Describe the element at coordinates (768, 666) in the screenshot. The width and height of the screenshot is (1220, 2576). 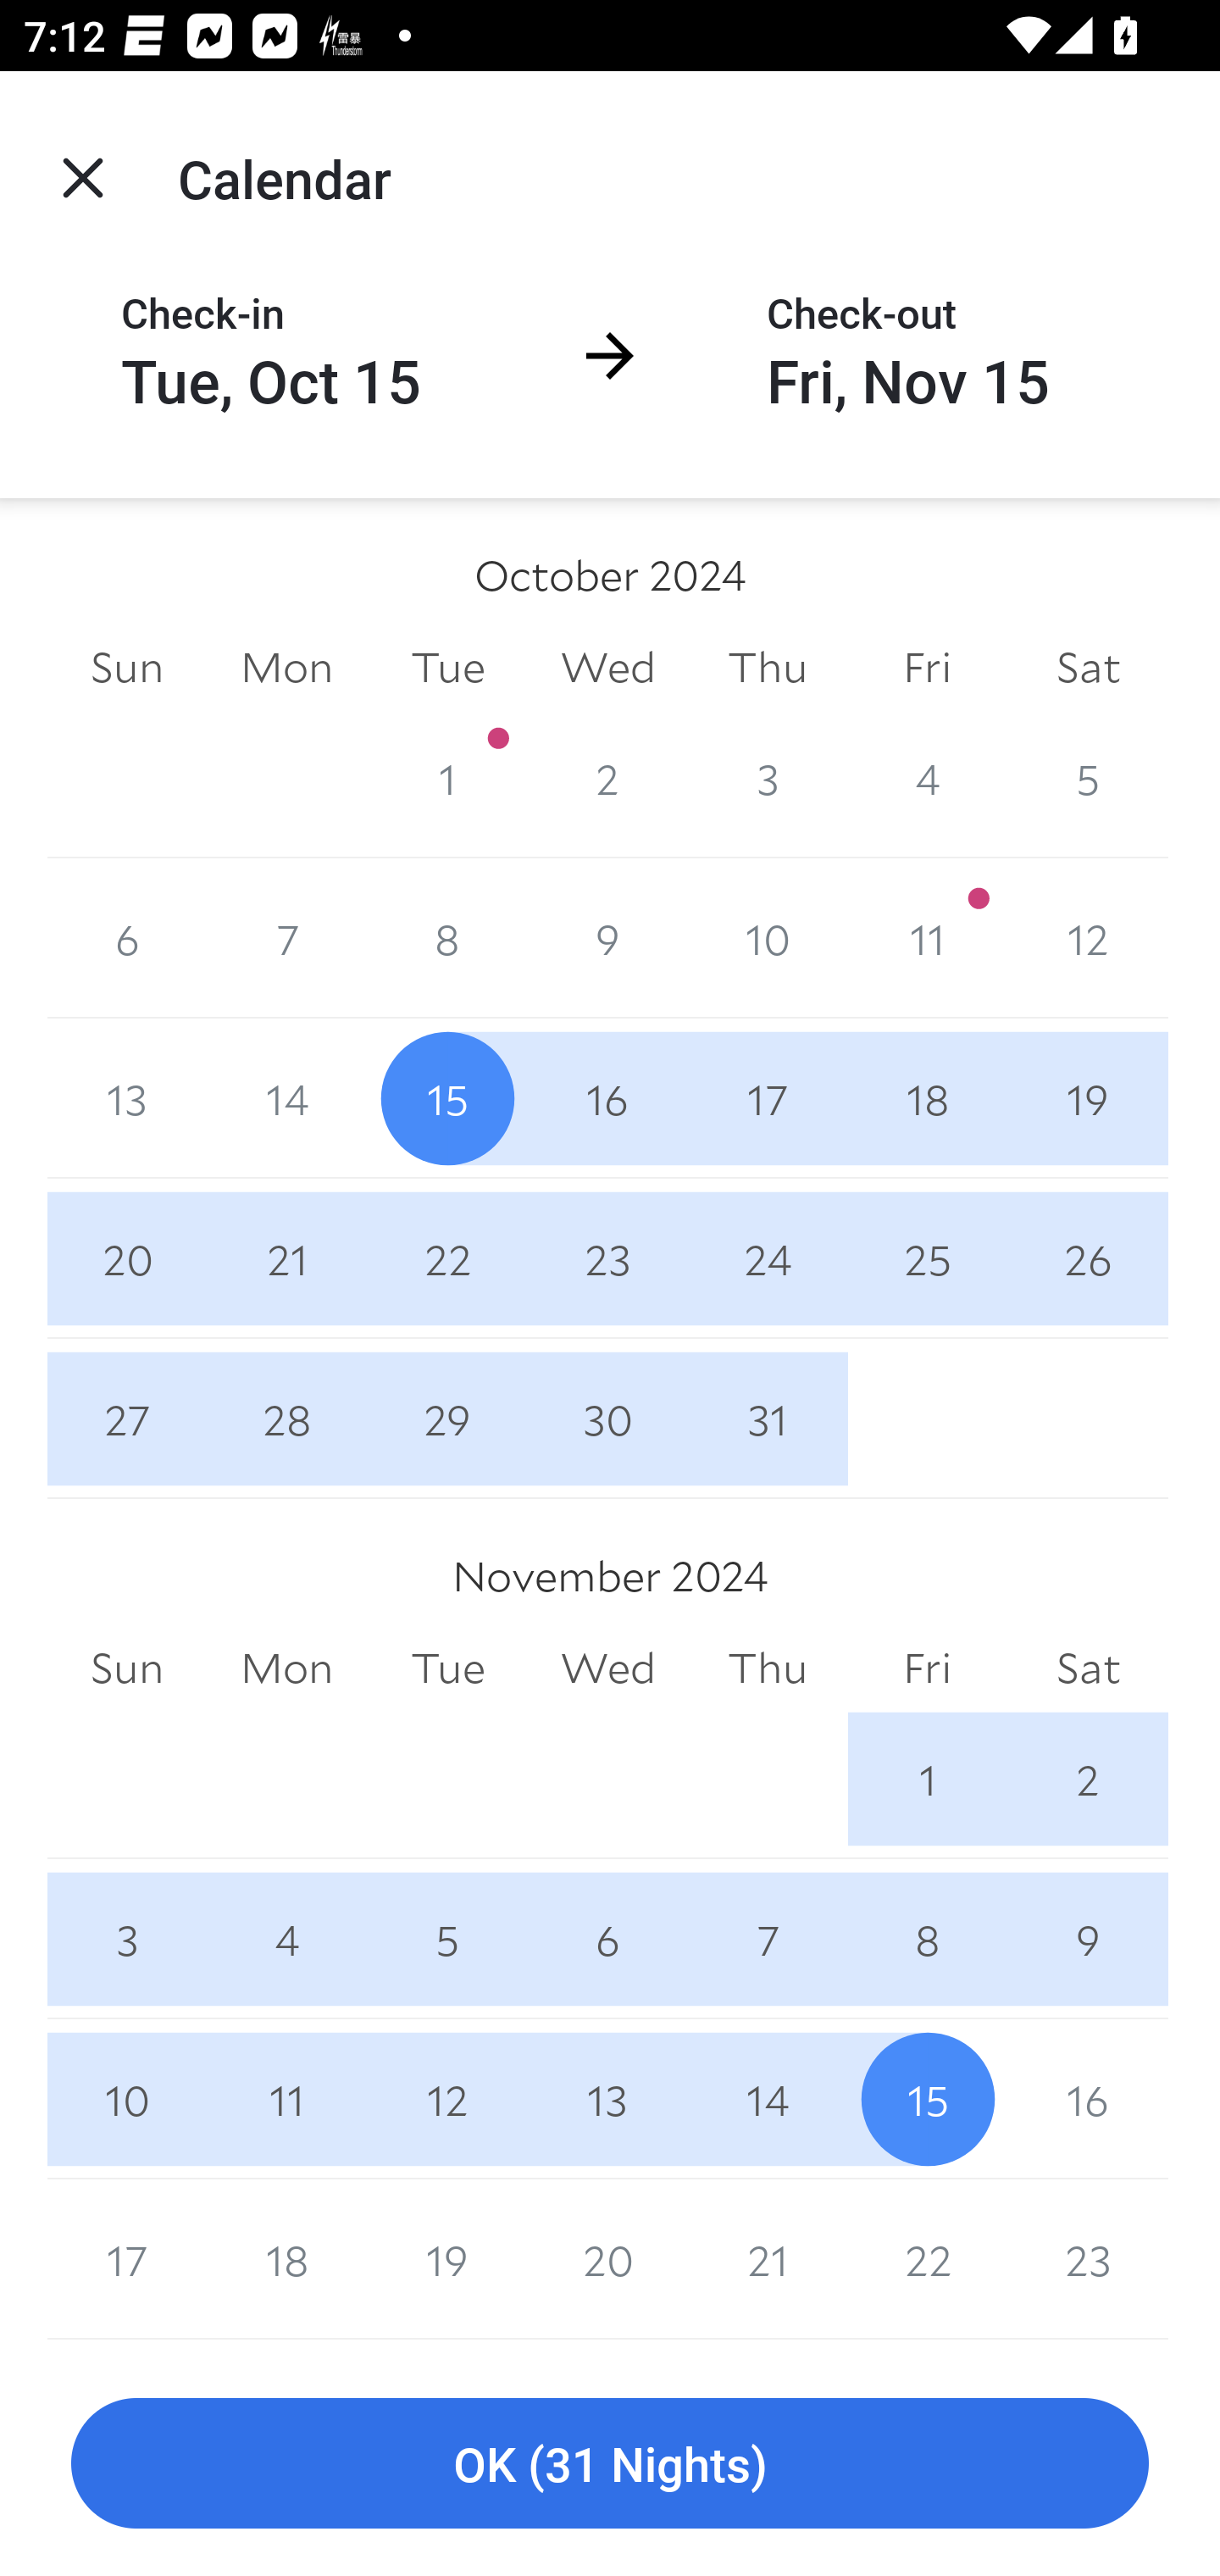
I see `Thu` at that location.